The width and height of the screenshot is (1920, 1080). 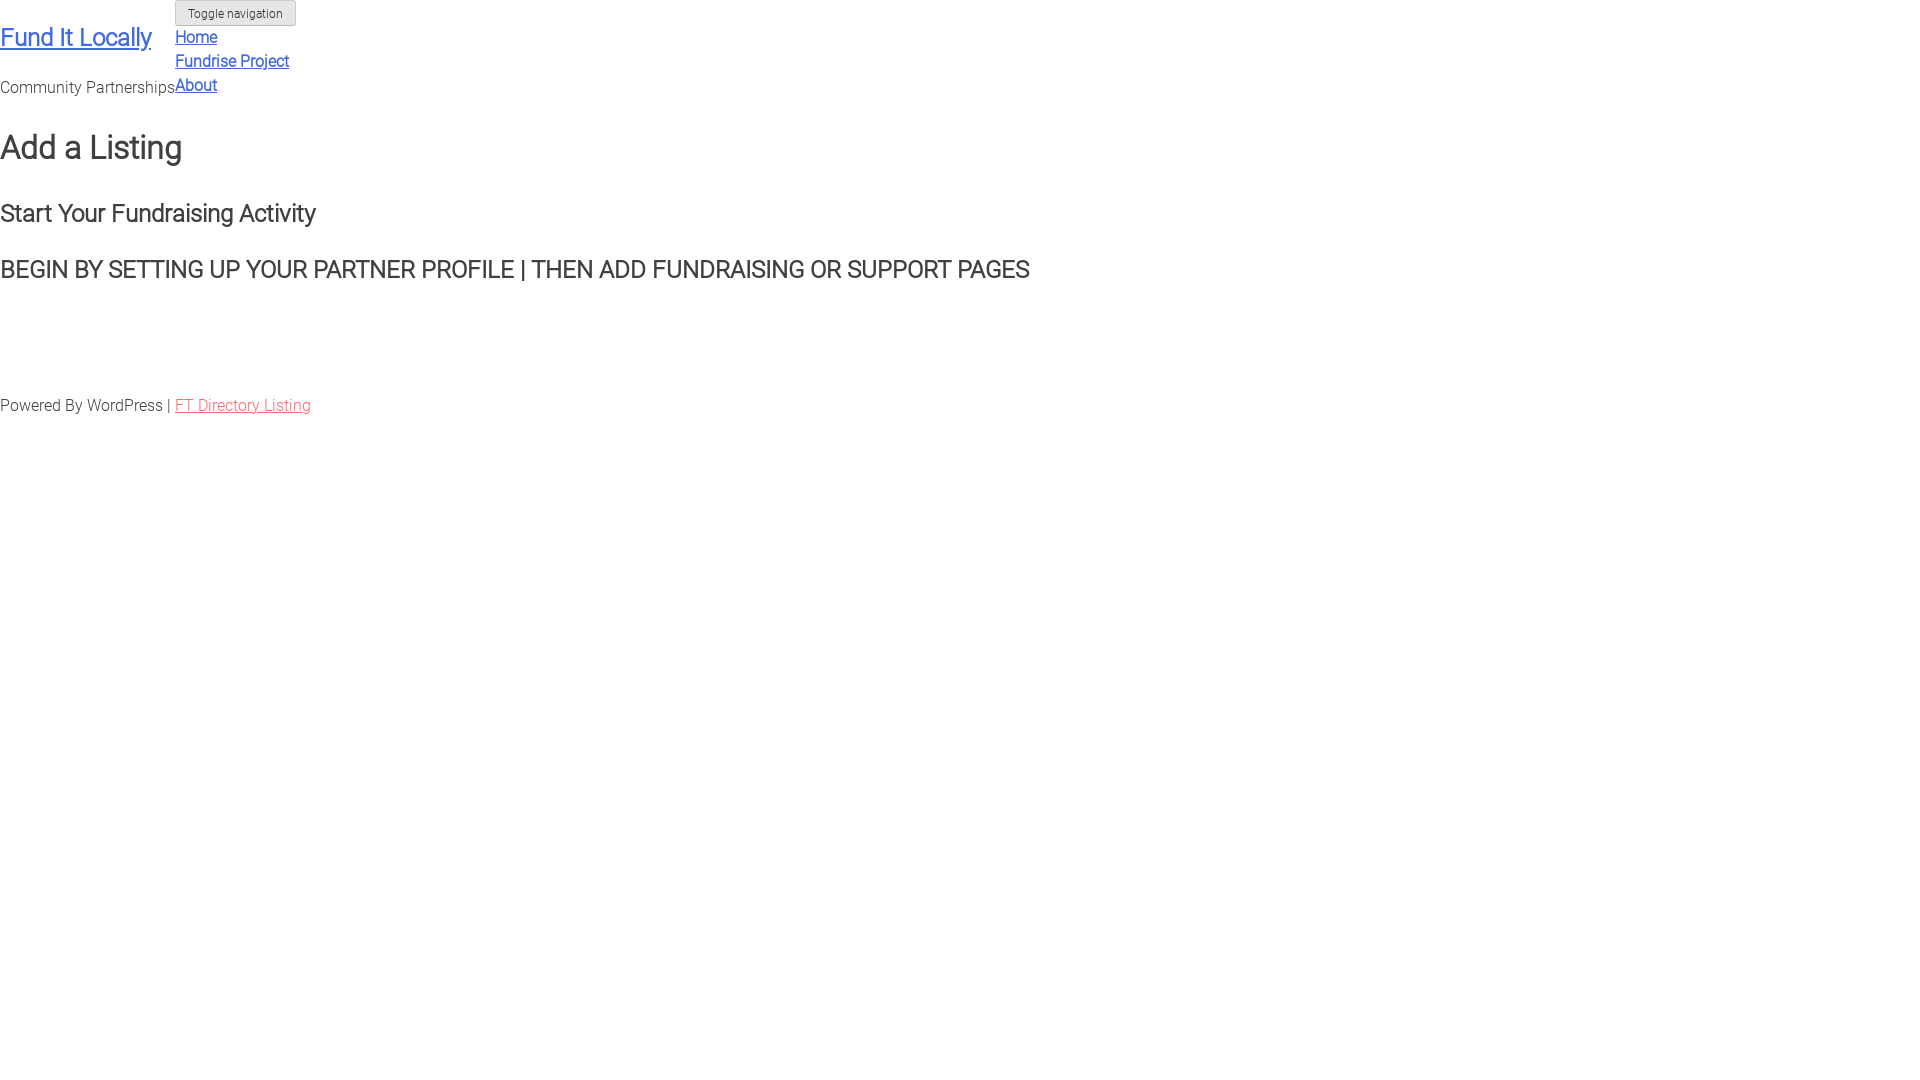 I want to click on Toggle navigation, so click(x=236, y=13).